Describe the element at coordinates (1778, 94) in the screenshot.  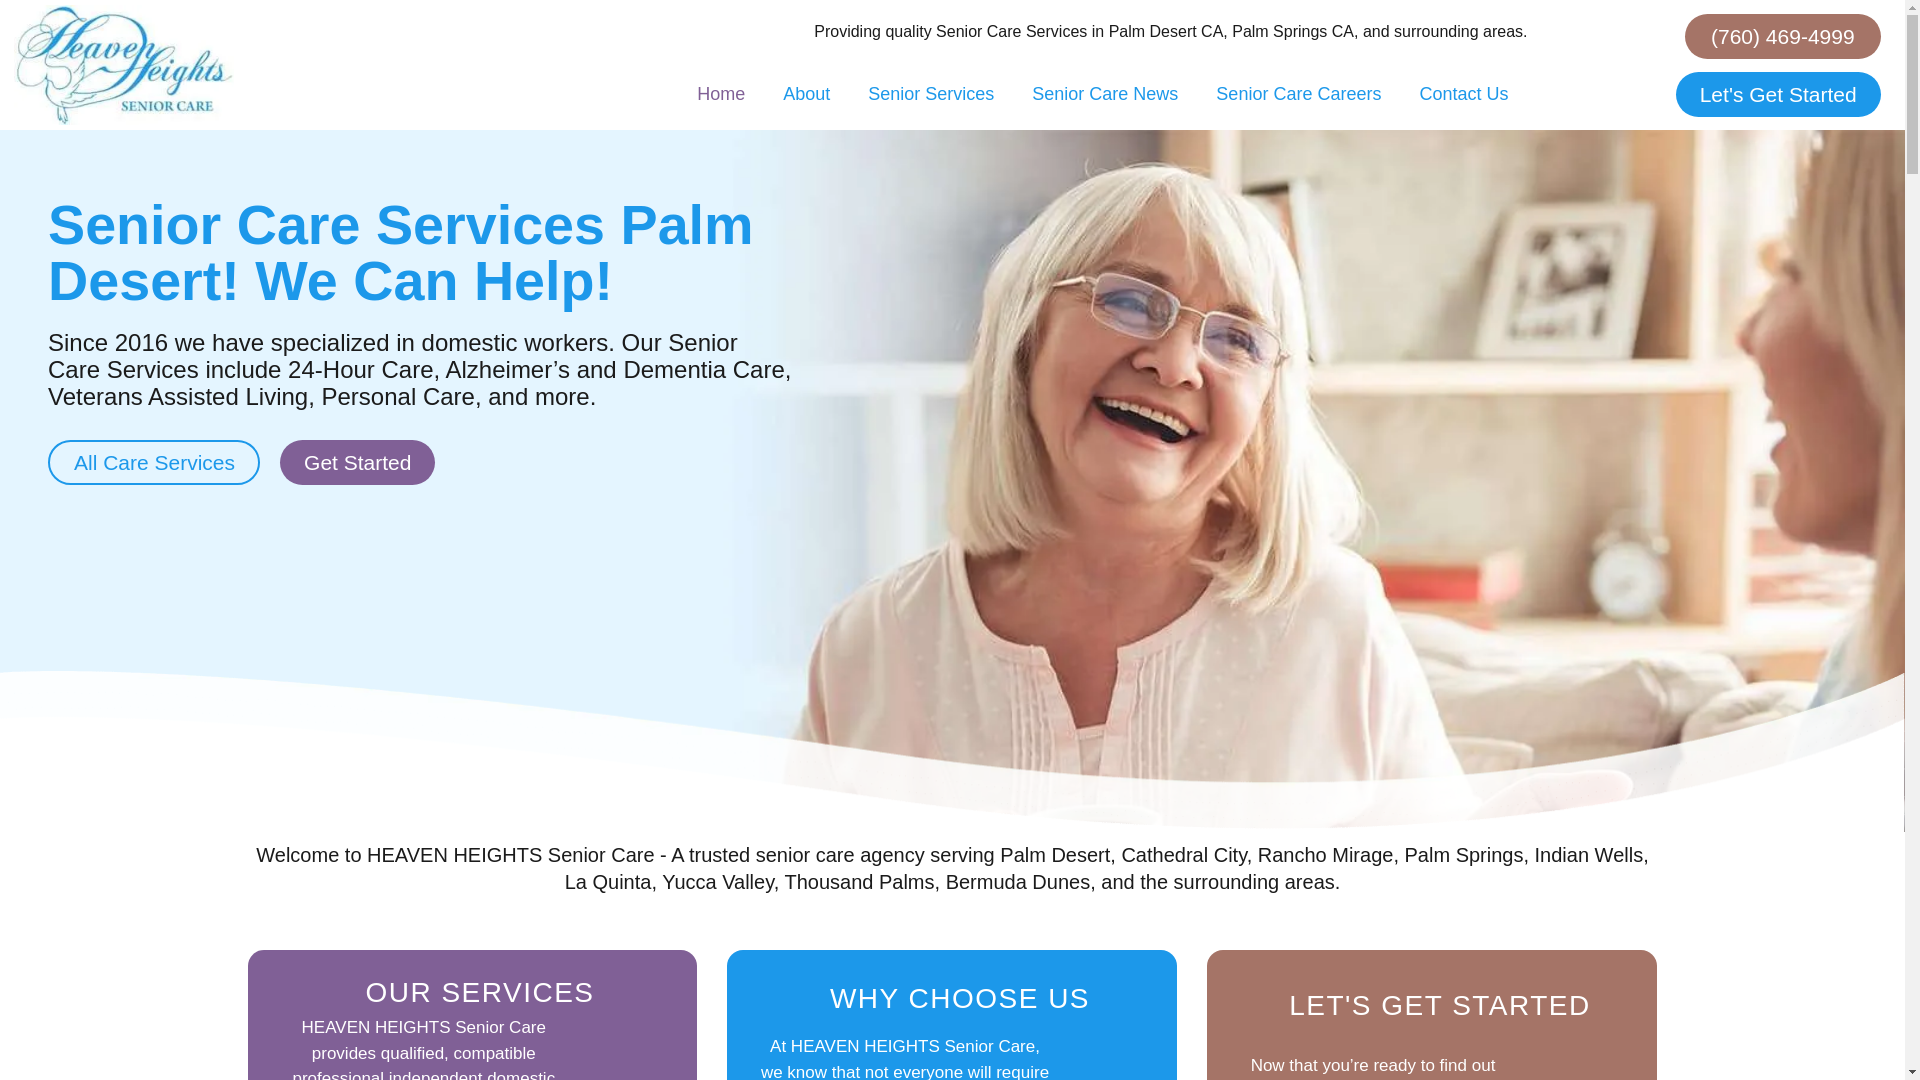
I see `Let's Get Started` at that location.